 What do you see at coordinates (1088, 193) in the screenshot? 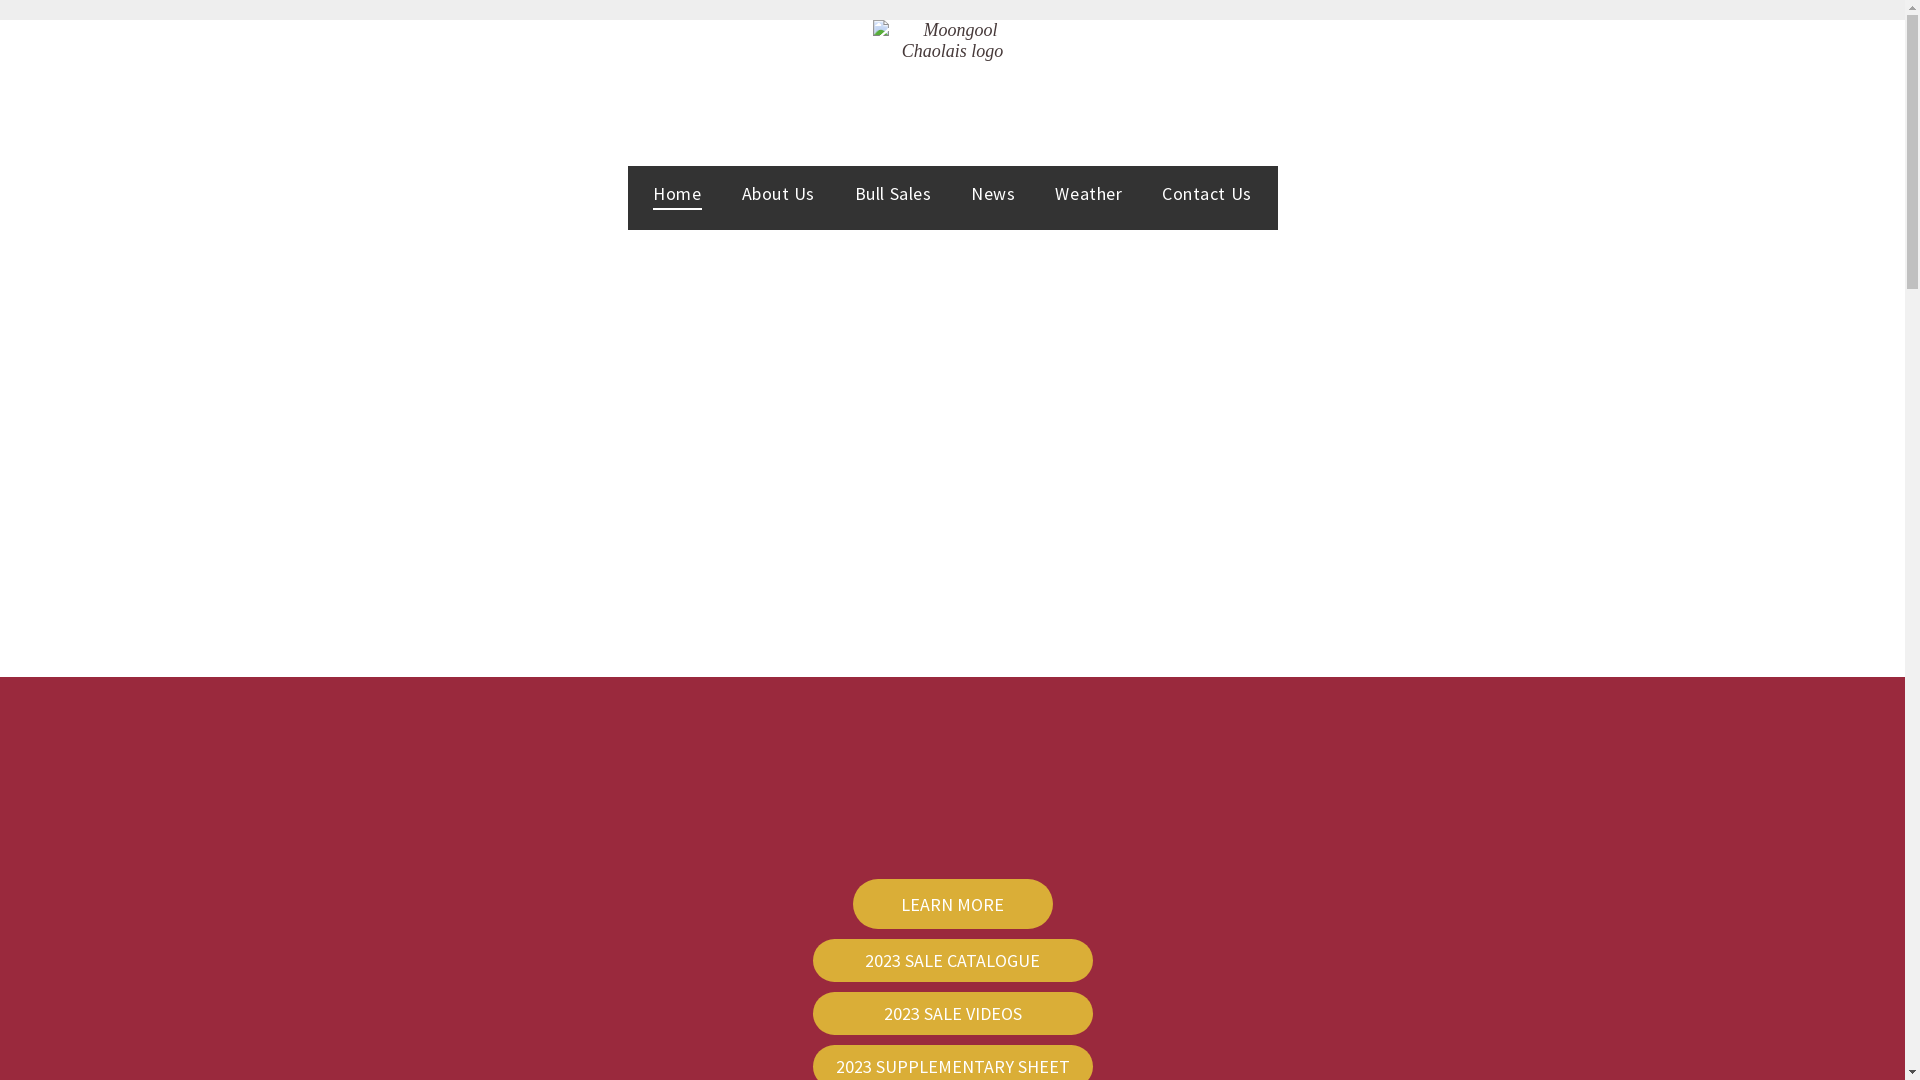
I see `Weather` at bounding box center [1088, 193].